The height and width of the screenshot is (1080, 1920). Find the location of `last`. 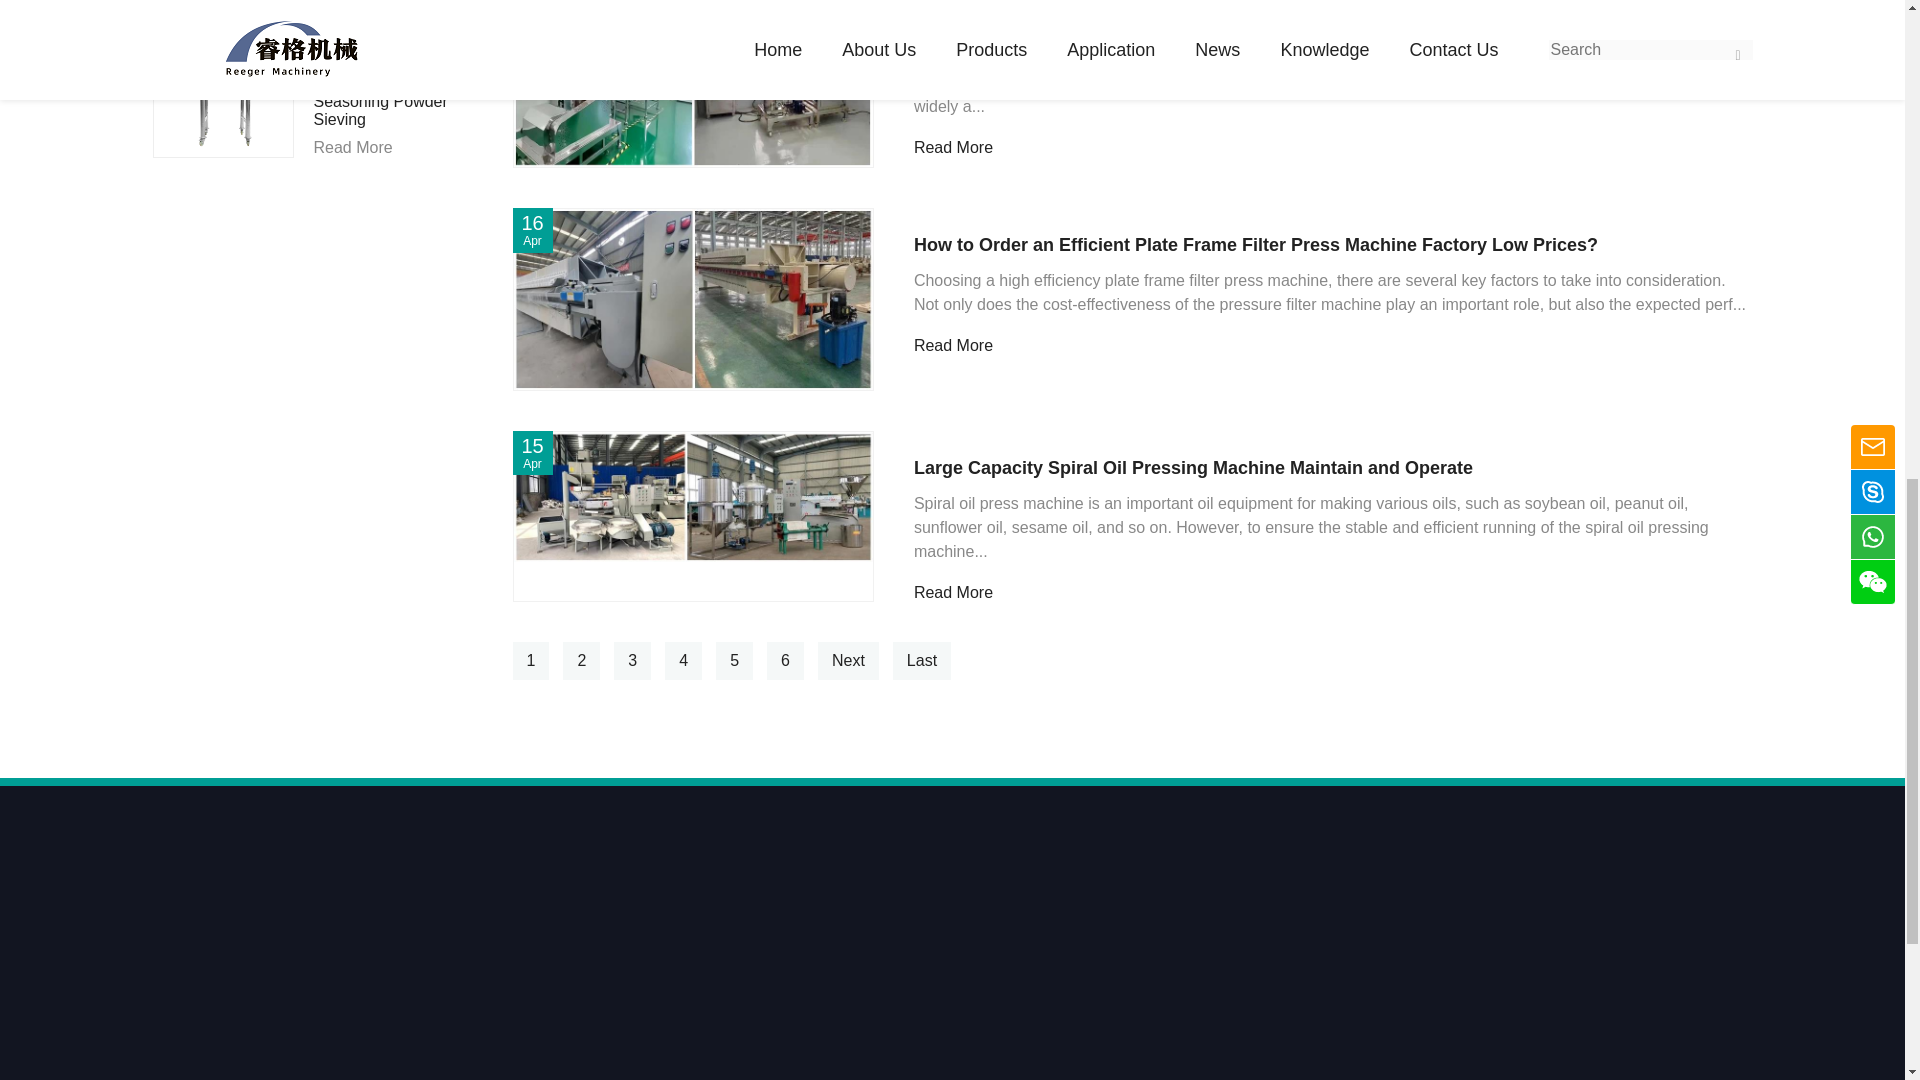

last is located at coordinates (921, 660).